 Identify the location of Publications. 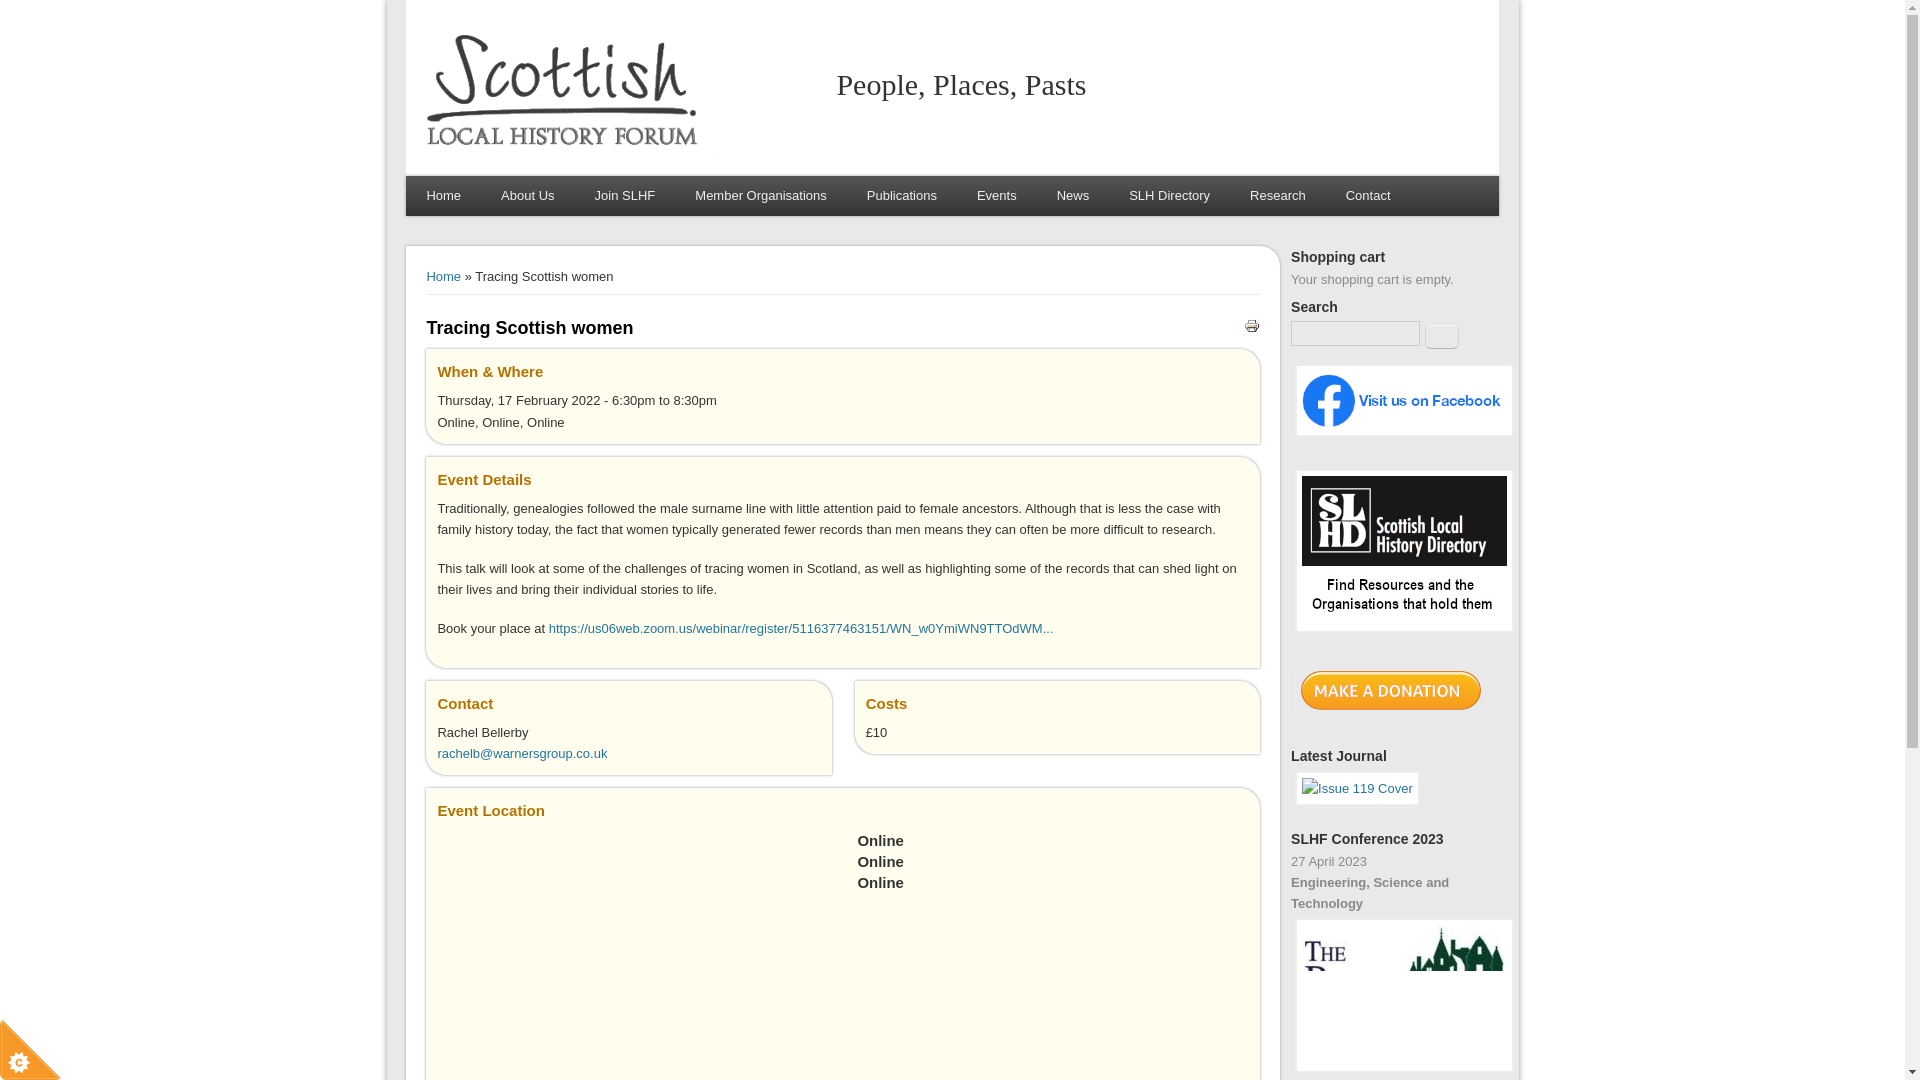
(901, 196).